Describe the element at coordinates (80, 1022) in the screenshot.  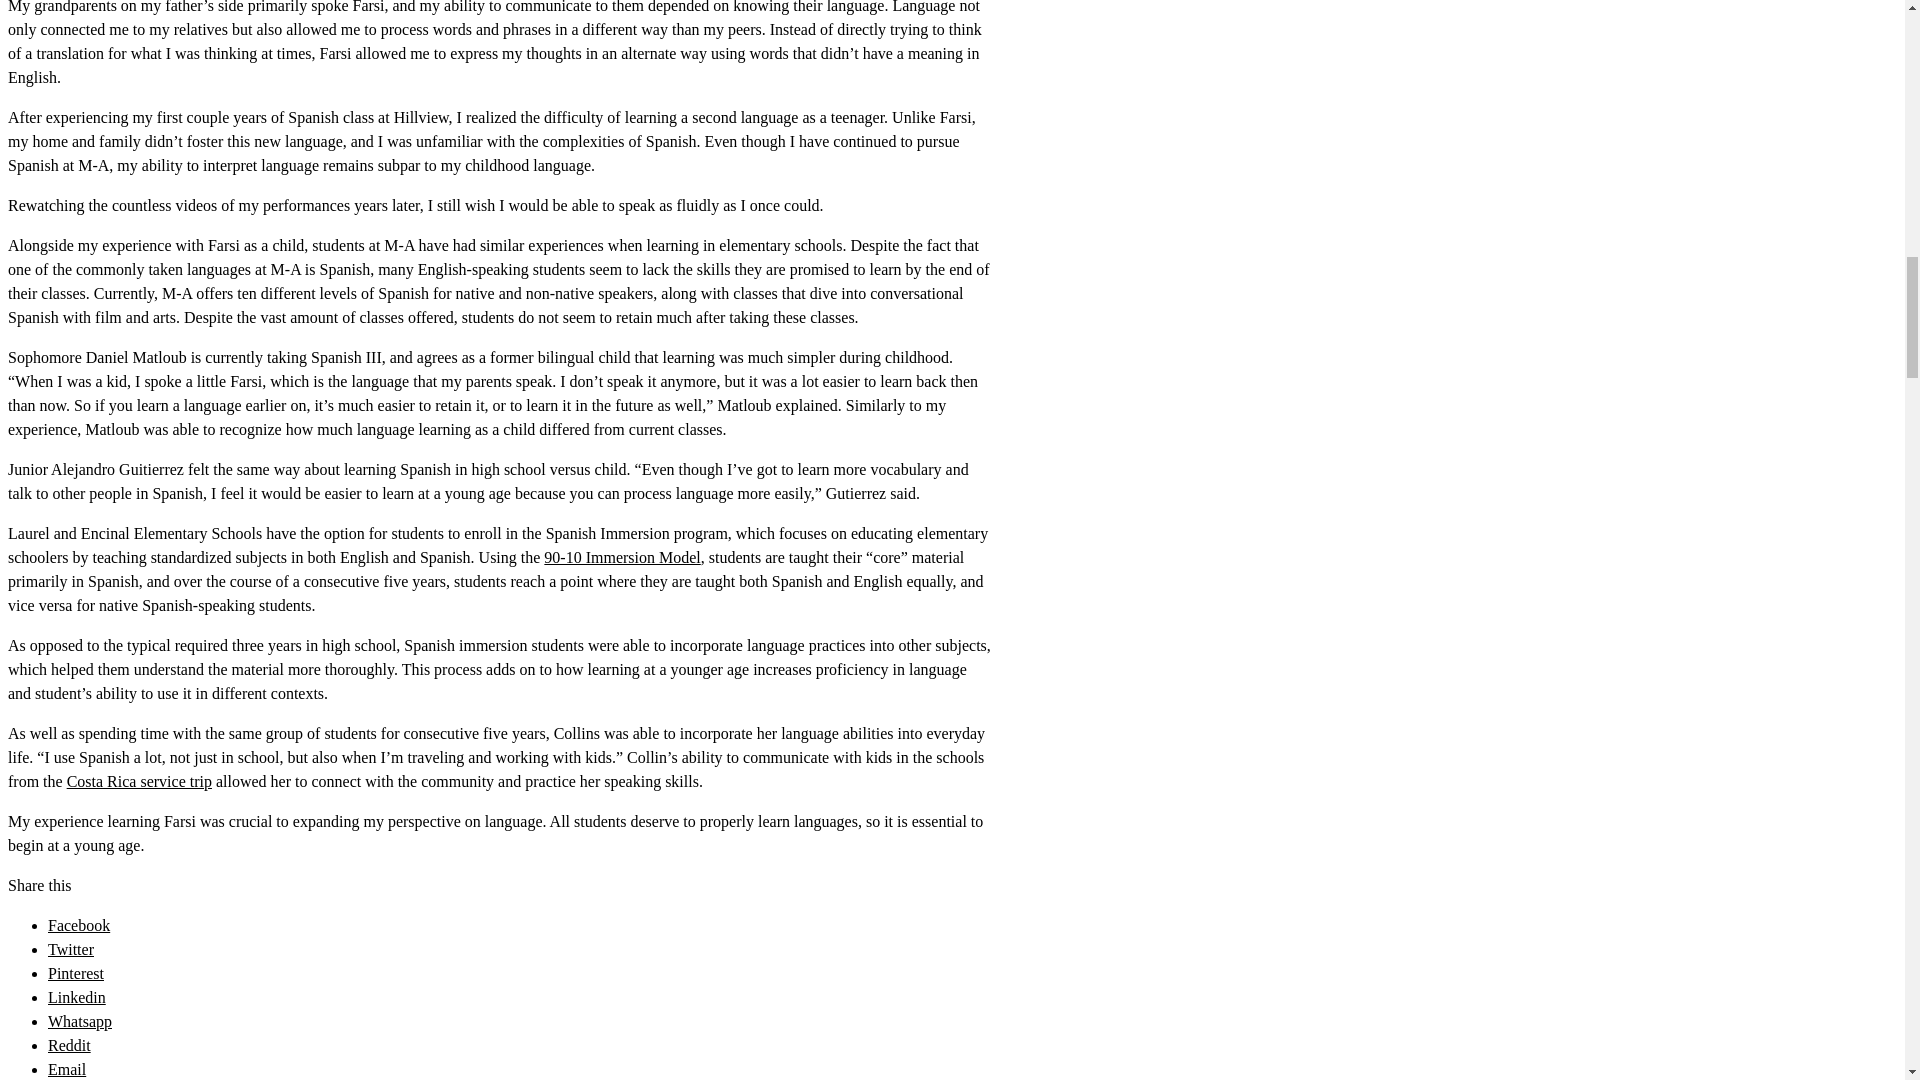
I see `Whatsapp` at that location.